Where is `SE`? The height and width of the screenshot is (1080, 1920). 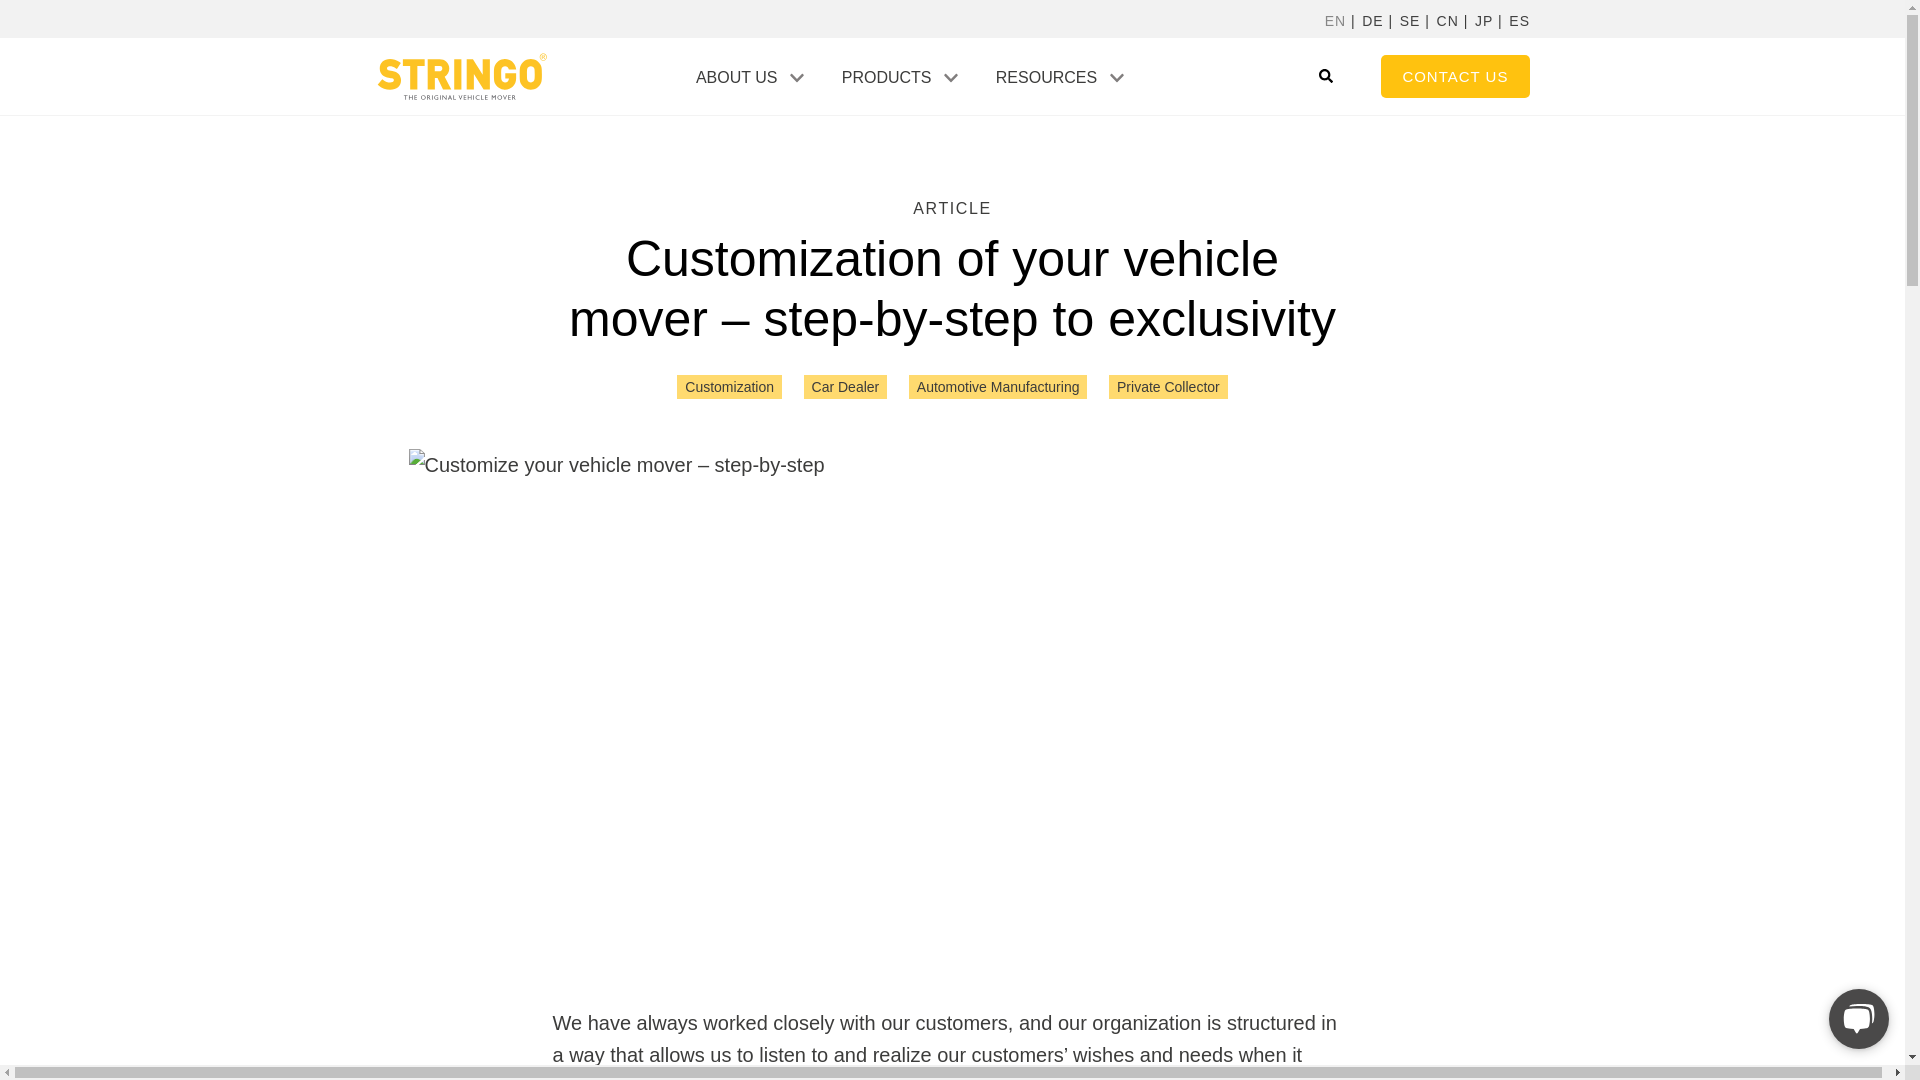
SE is located at coordinates (1410, 22).